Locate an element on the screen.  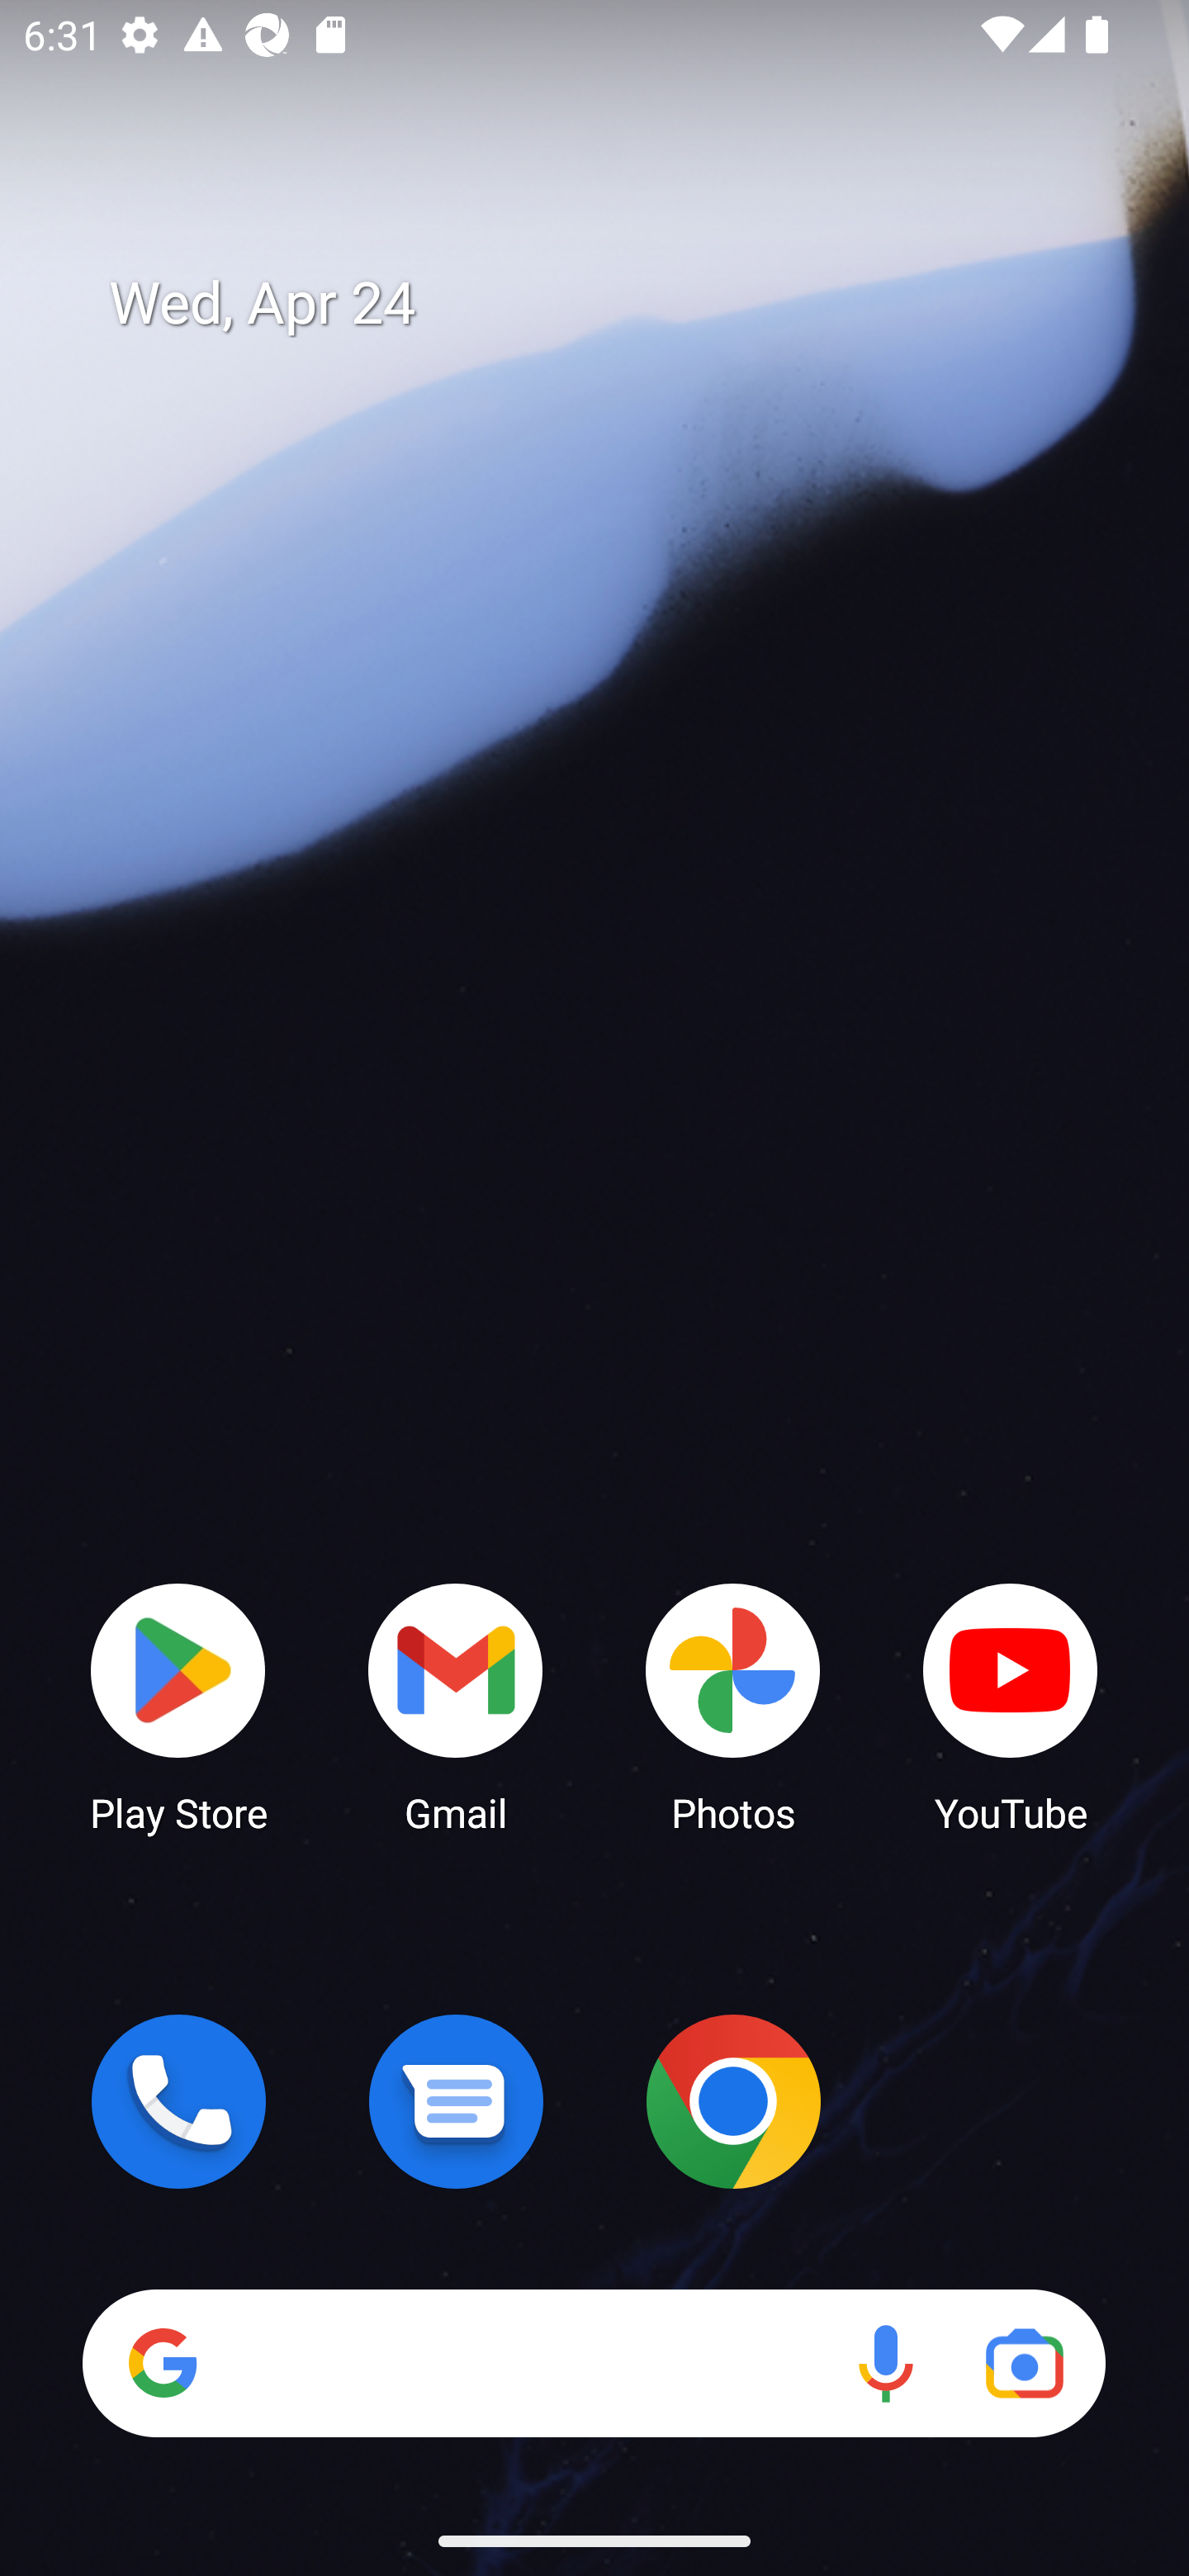
Voice search is located at coordinates (885, 2363).